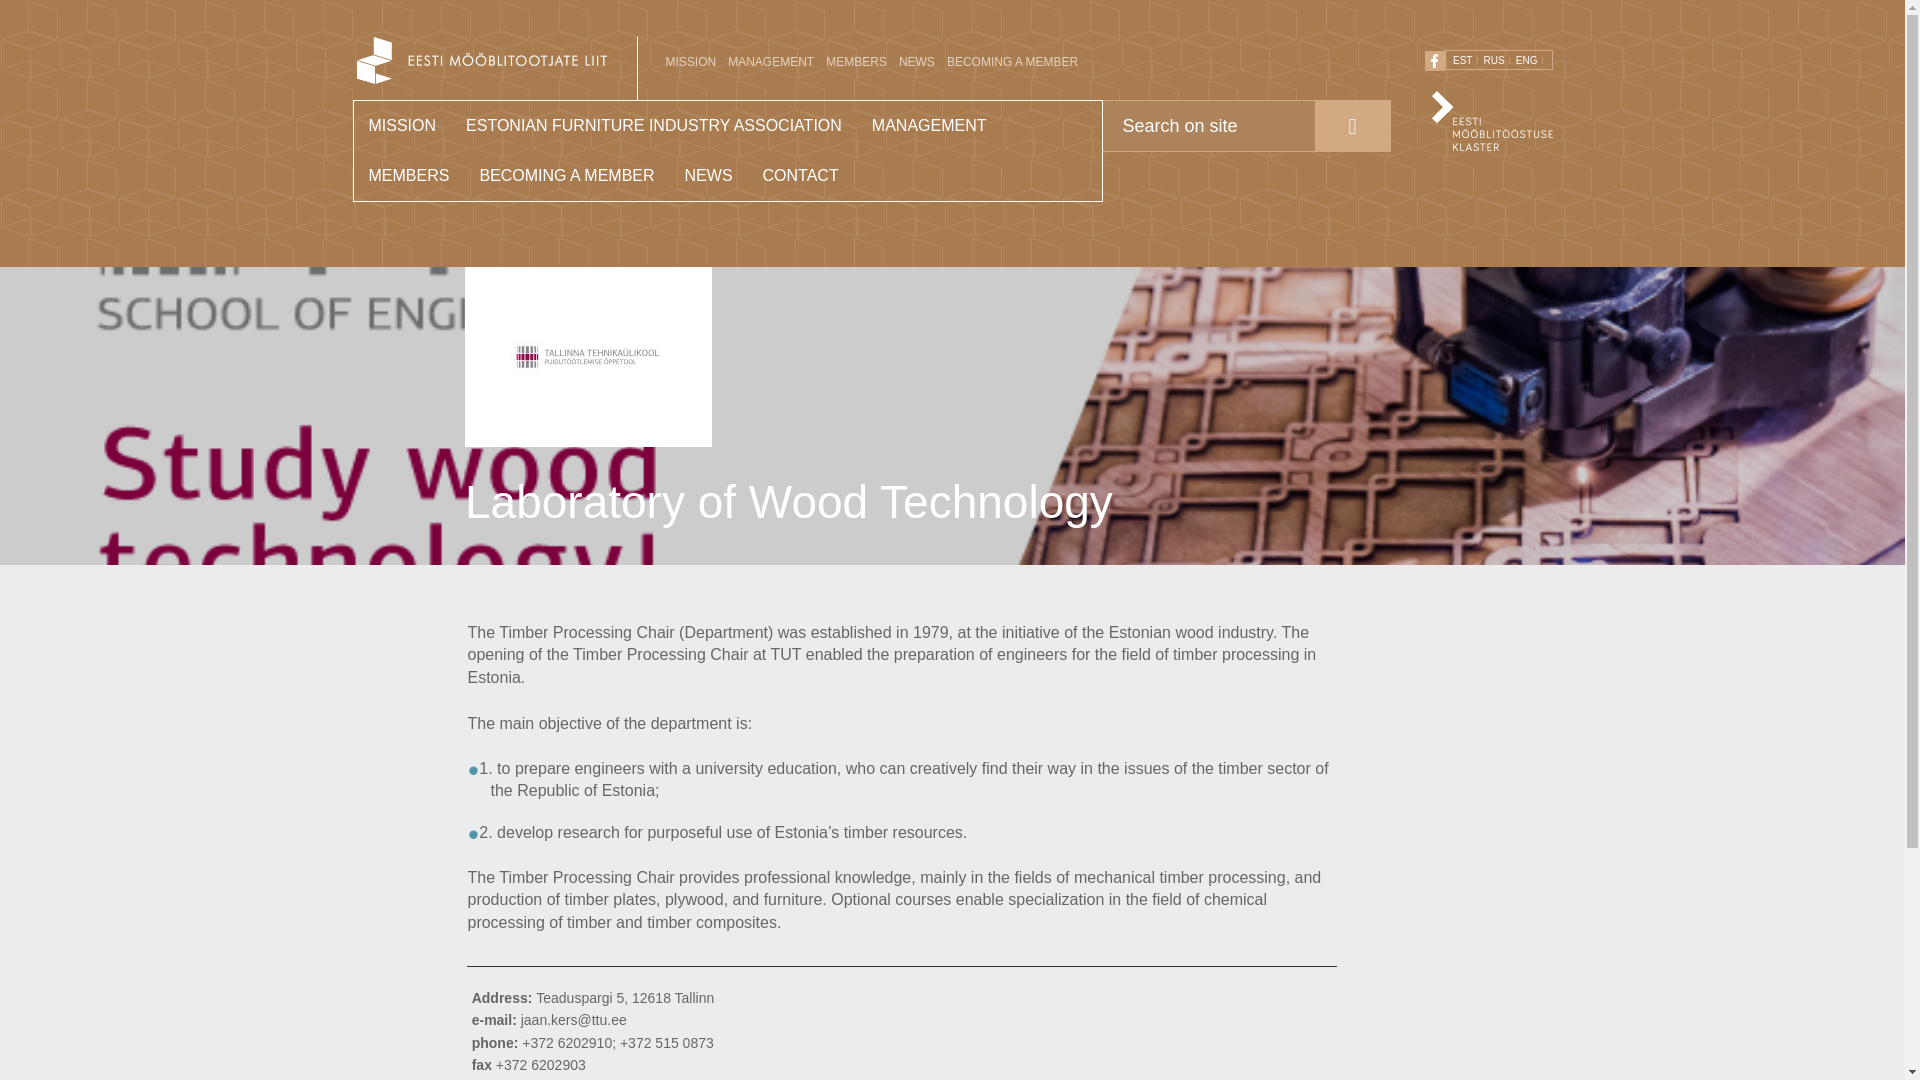 This screenshot has width=1920, height=1080. I want to click on BECOMING A MEMBER, so click(1012, 62).